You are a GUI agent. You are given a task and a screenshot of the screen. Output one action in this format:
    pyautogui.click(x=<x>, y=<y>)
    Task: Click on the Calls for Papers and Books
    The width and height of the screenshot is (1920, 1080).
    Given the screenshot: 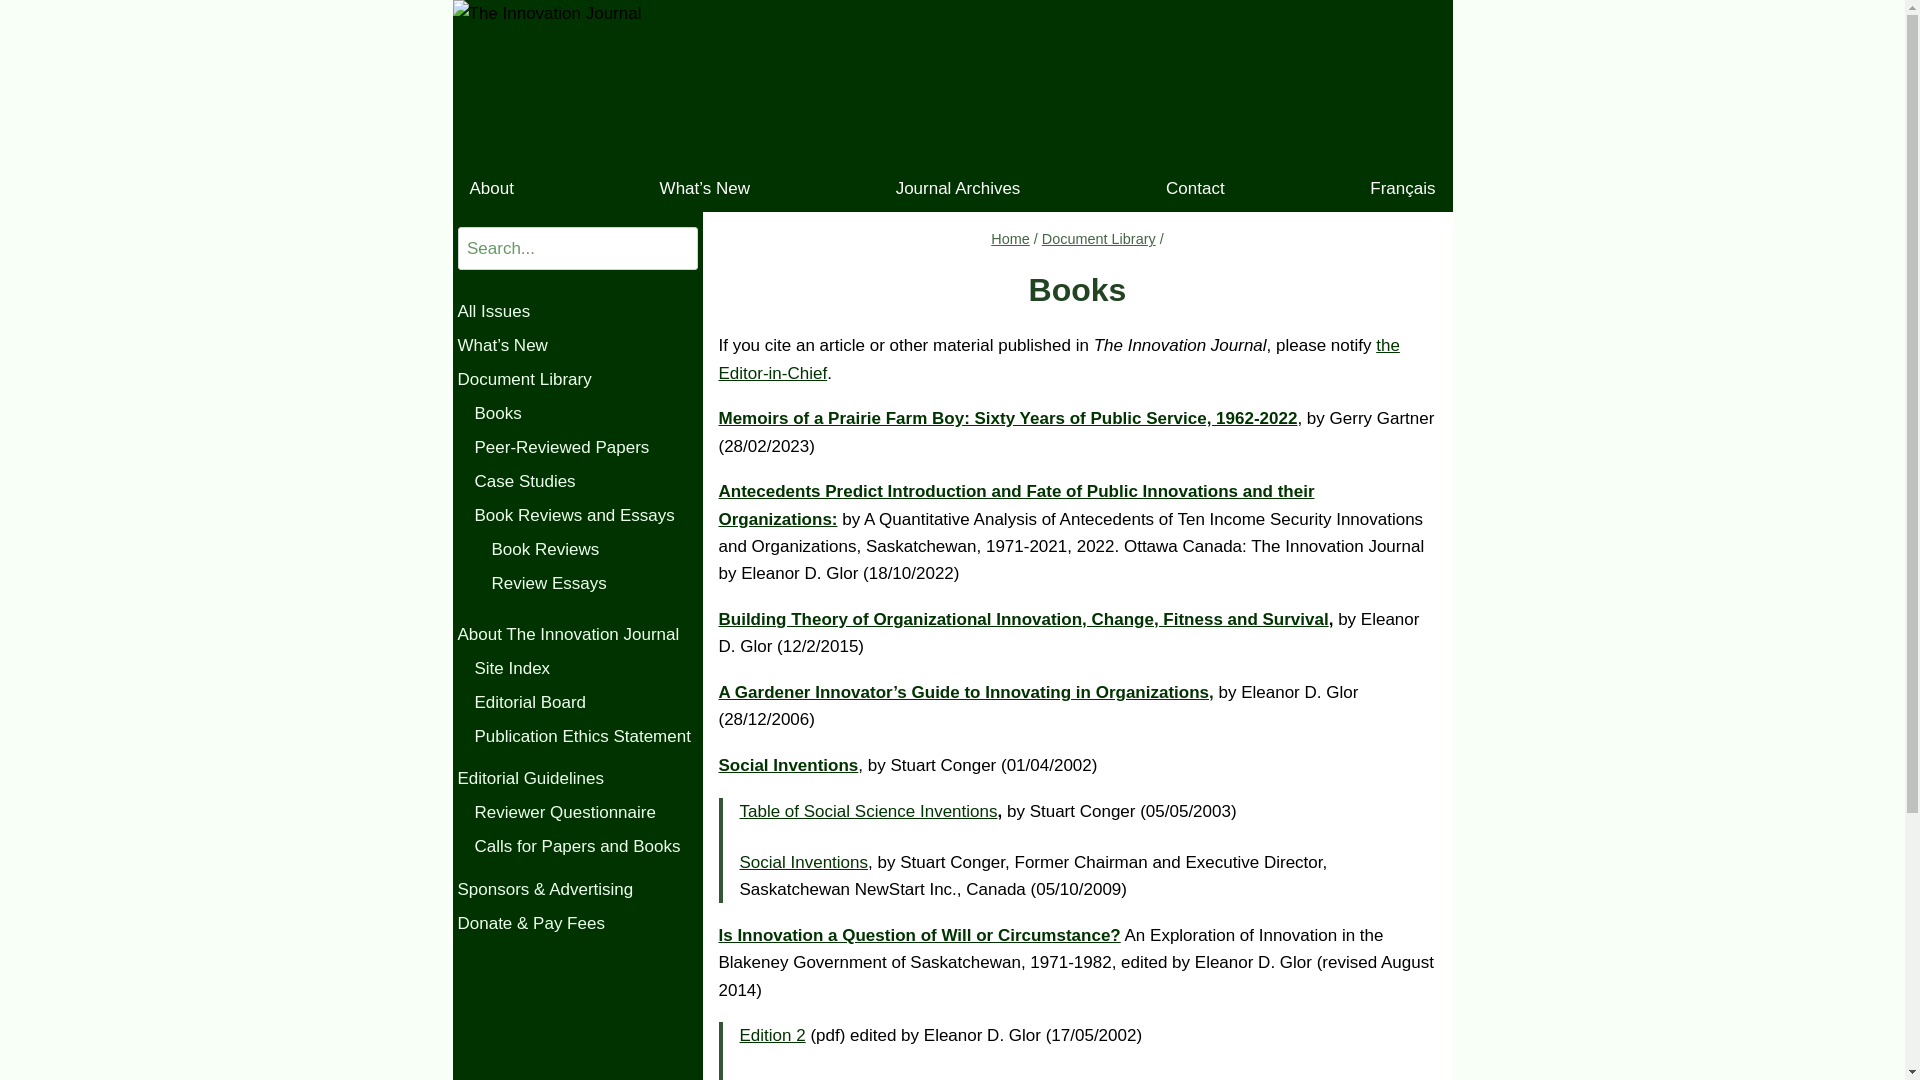 What is the action you would take?
    pyautogui.click(x=586, y=847)
    